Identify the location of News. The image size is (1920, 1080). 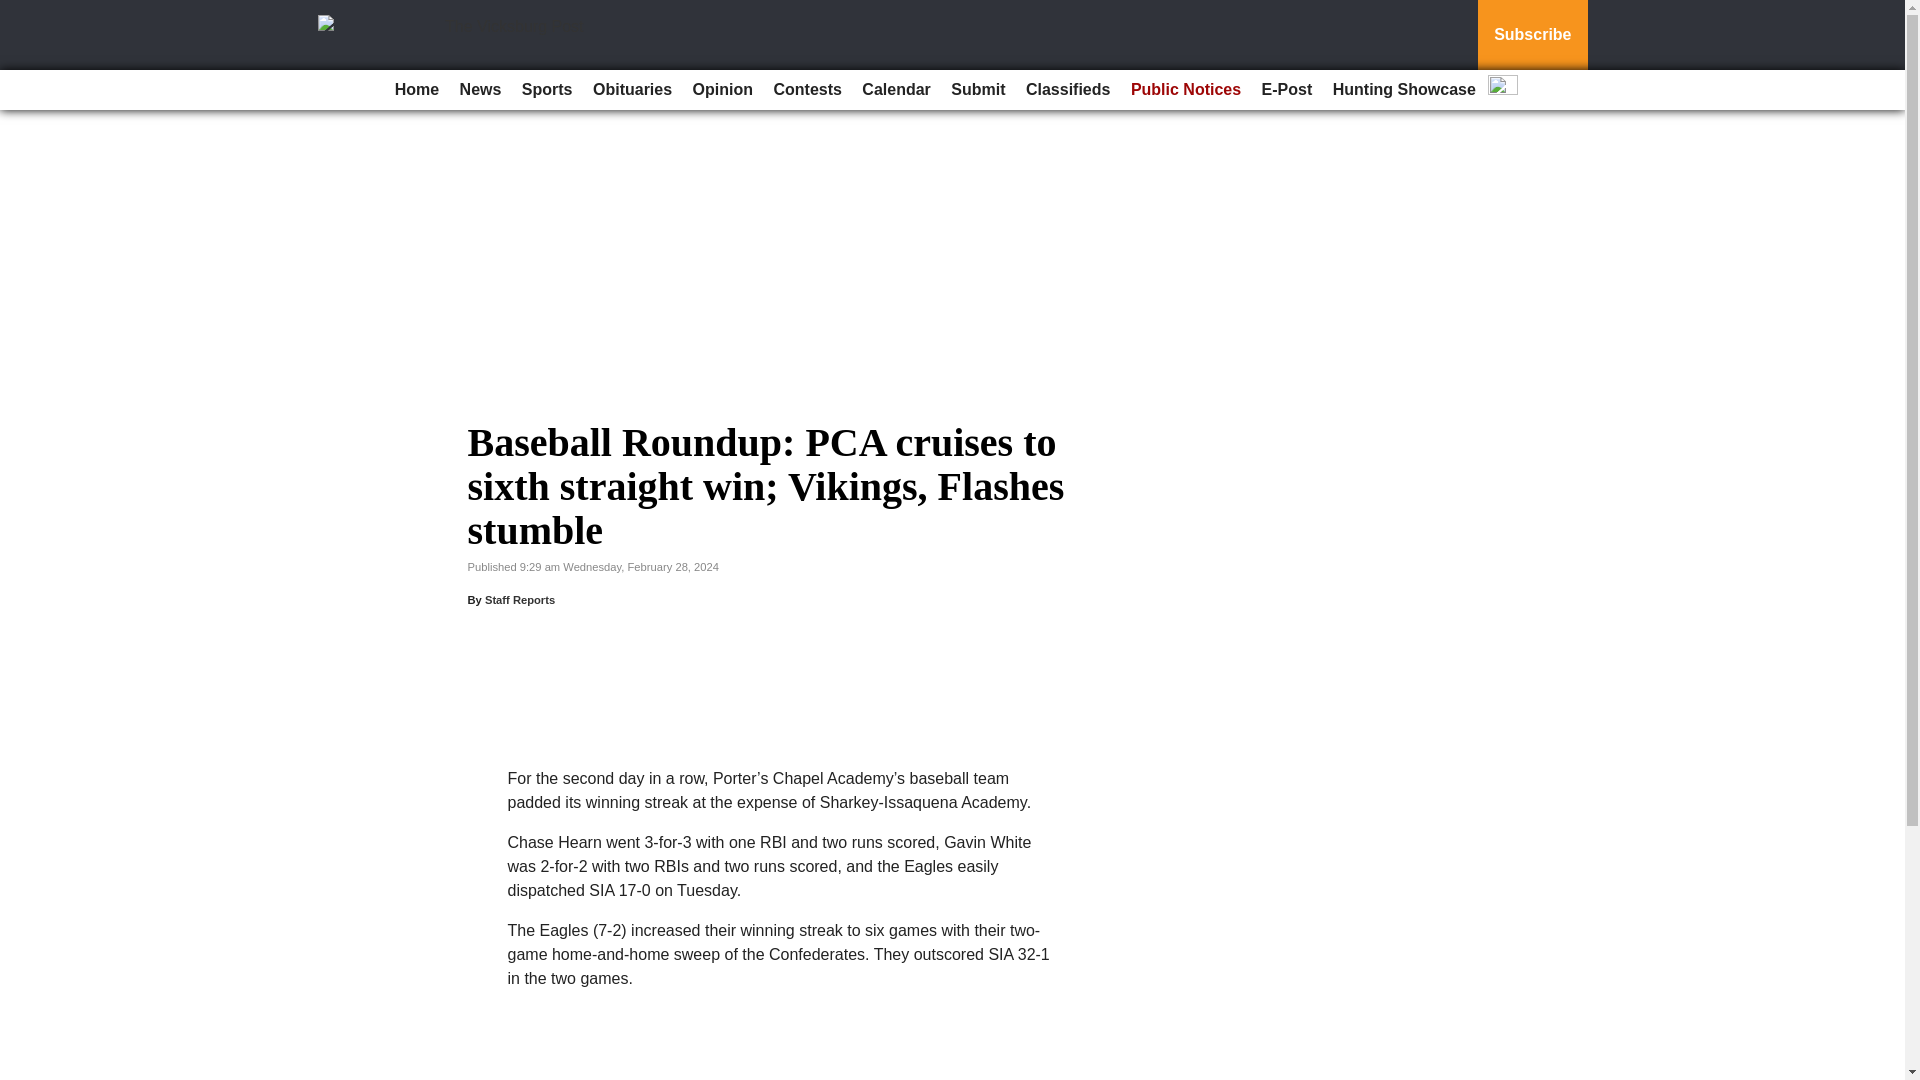
(480, 90).